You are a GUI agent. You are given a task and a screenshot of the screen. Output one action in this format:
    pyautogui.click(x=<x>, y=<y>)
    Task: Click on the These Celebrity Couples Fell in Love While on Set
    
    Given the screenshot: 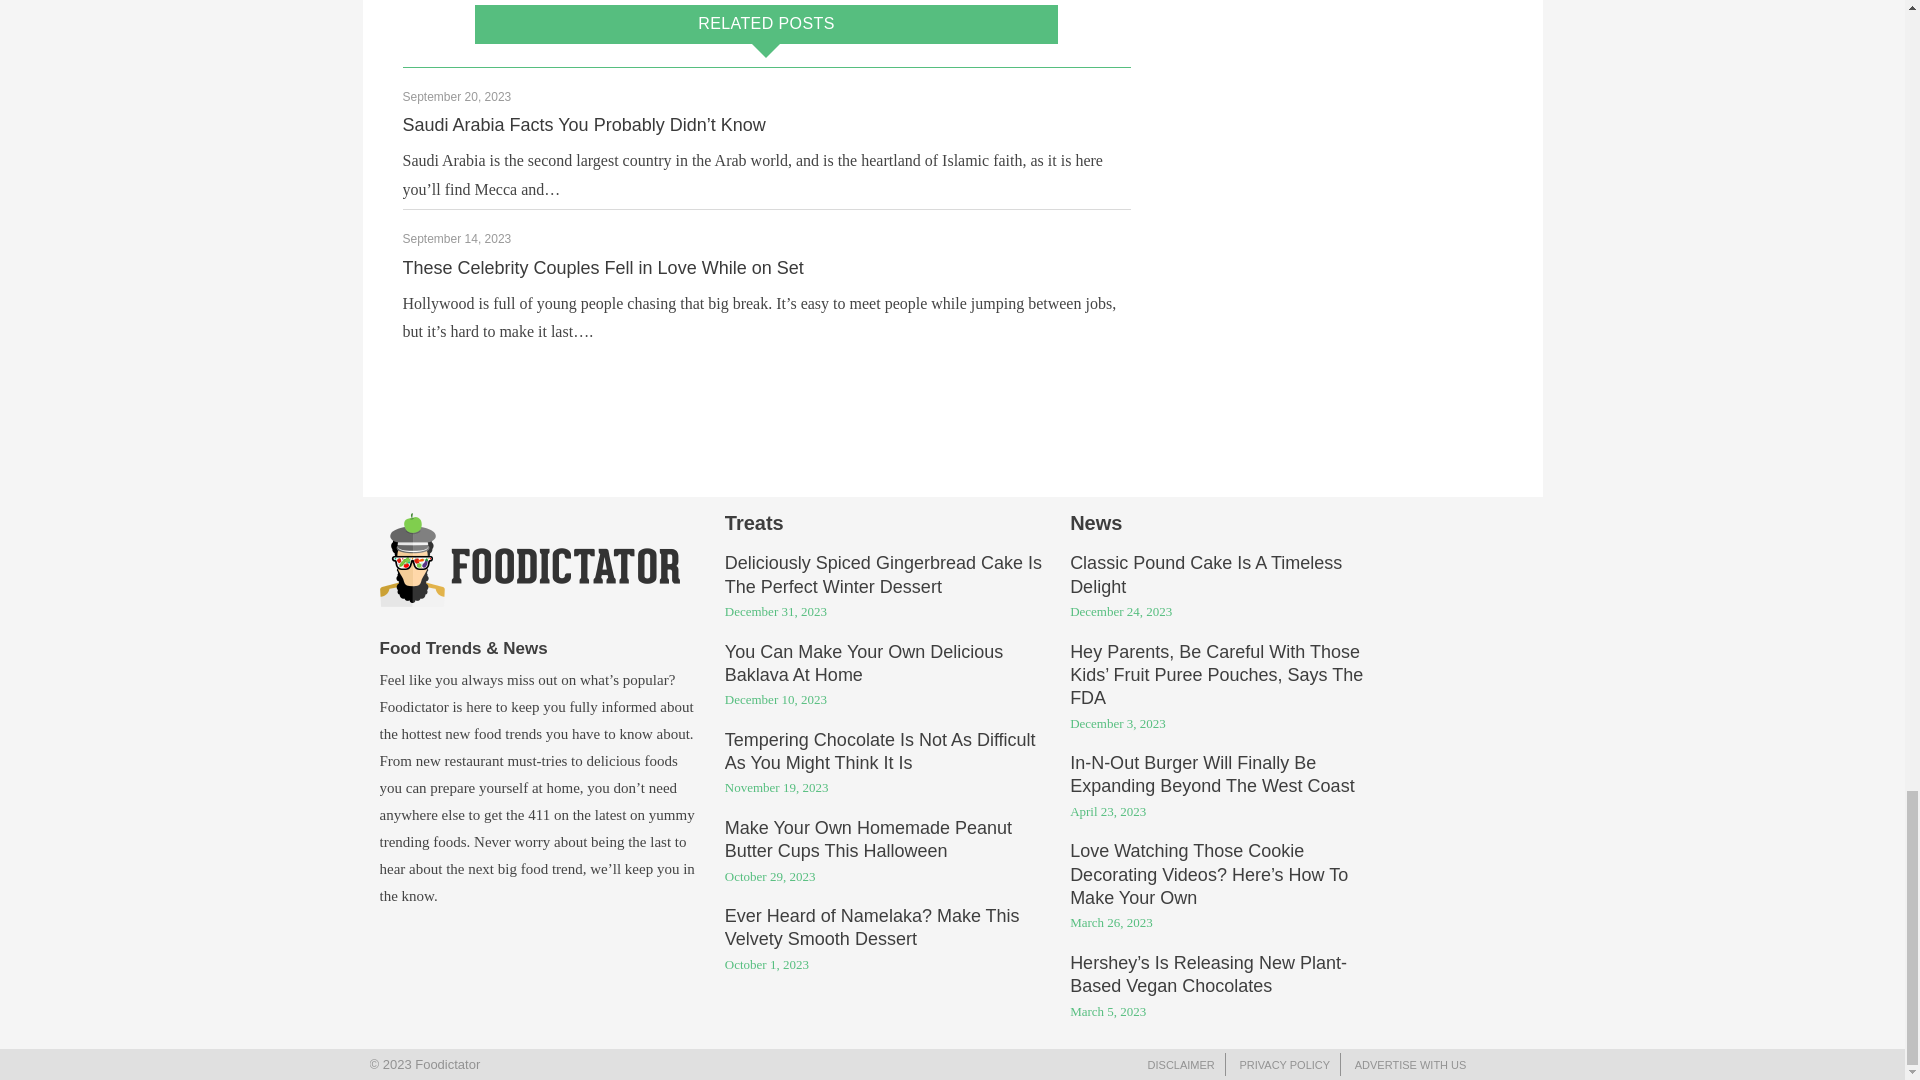 What is the action you would take?
    pyautogui.click(x=602, y=268)
    